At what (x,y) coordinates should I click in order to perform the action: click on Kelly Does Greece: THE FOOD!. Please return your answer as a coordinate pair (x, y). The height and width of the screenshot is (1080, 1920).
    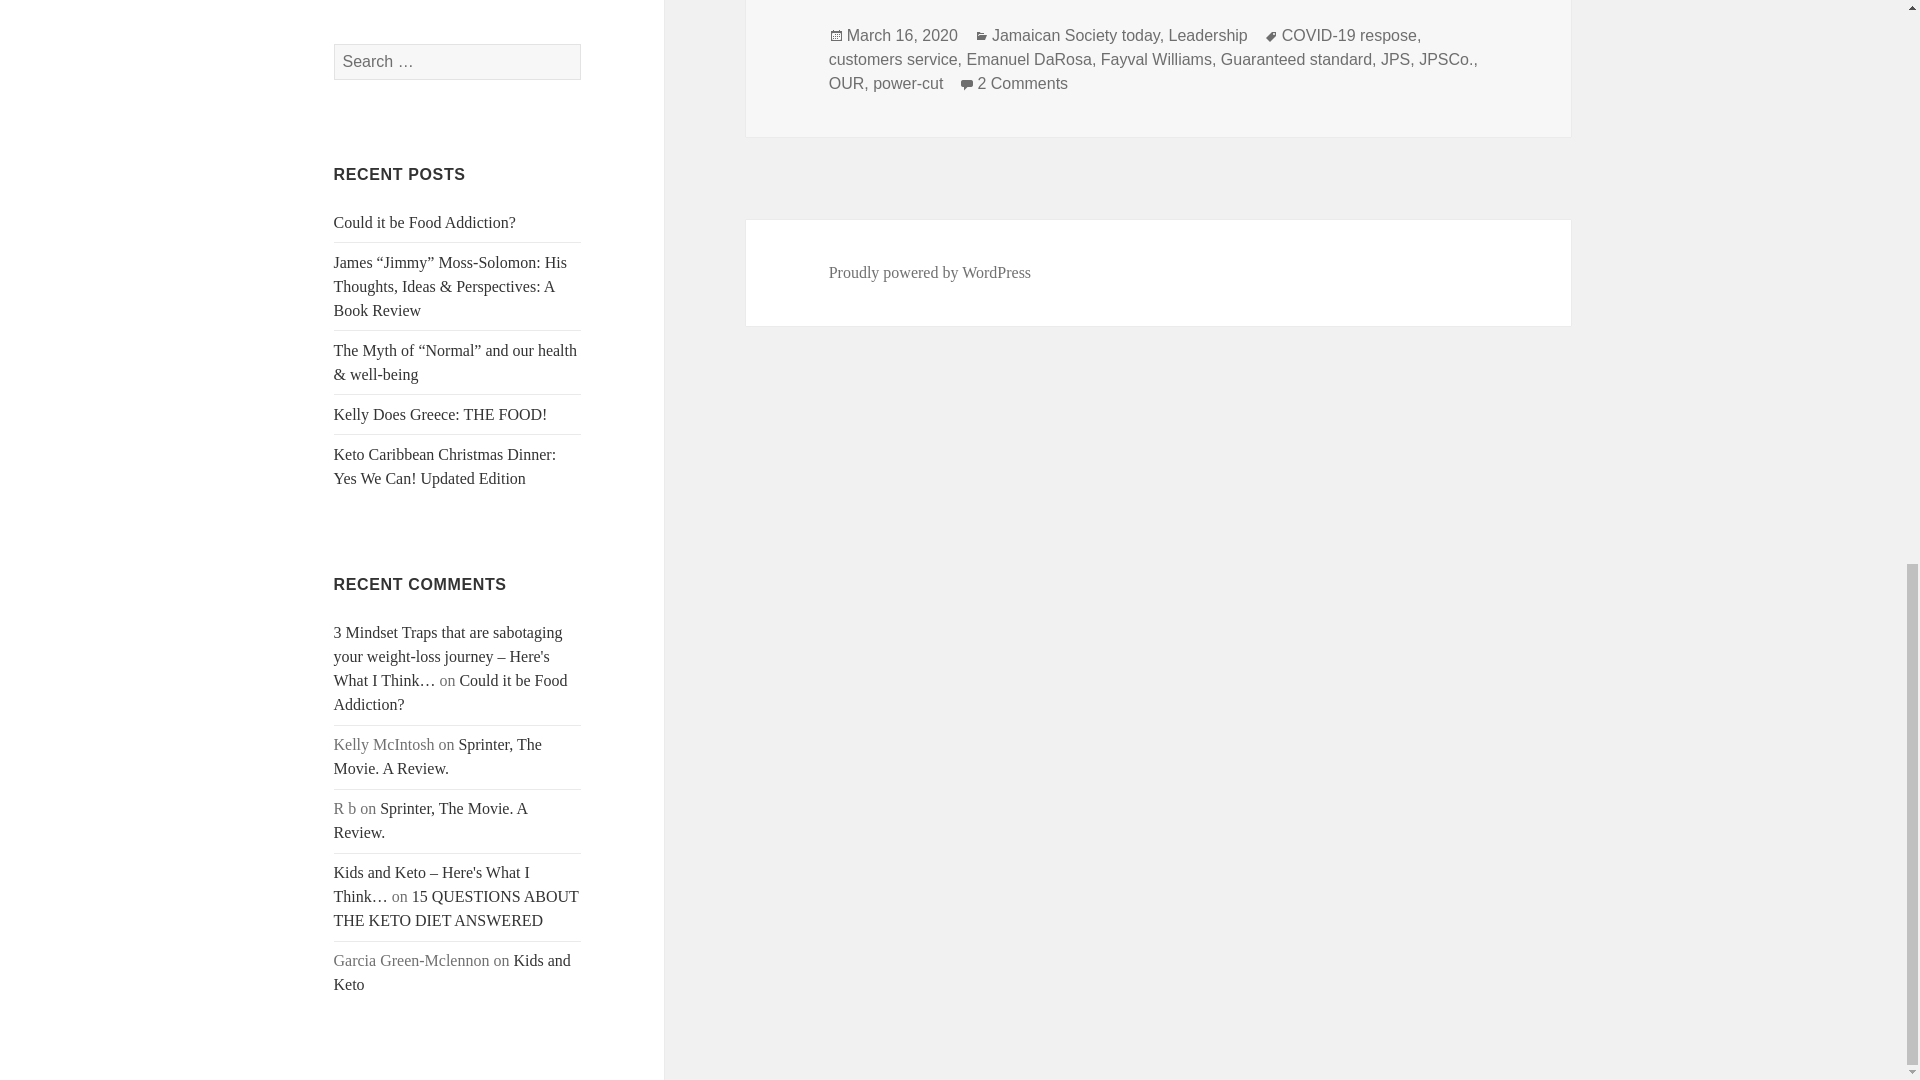
    Looking at the image, I should click on (440, 414).